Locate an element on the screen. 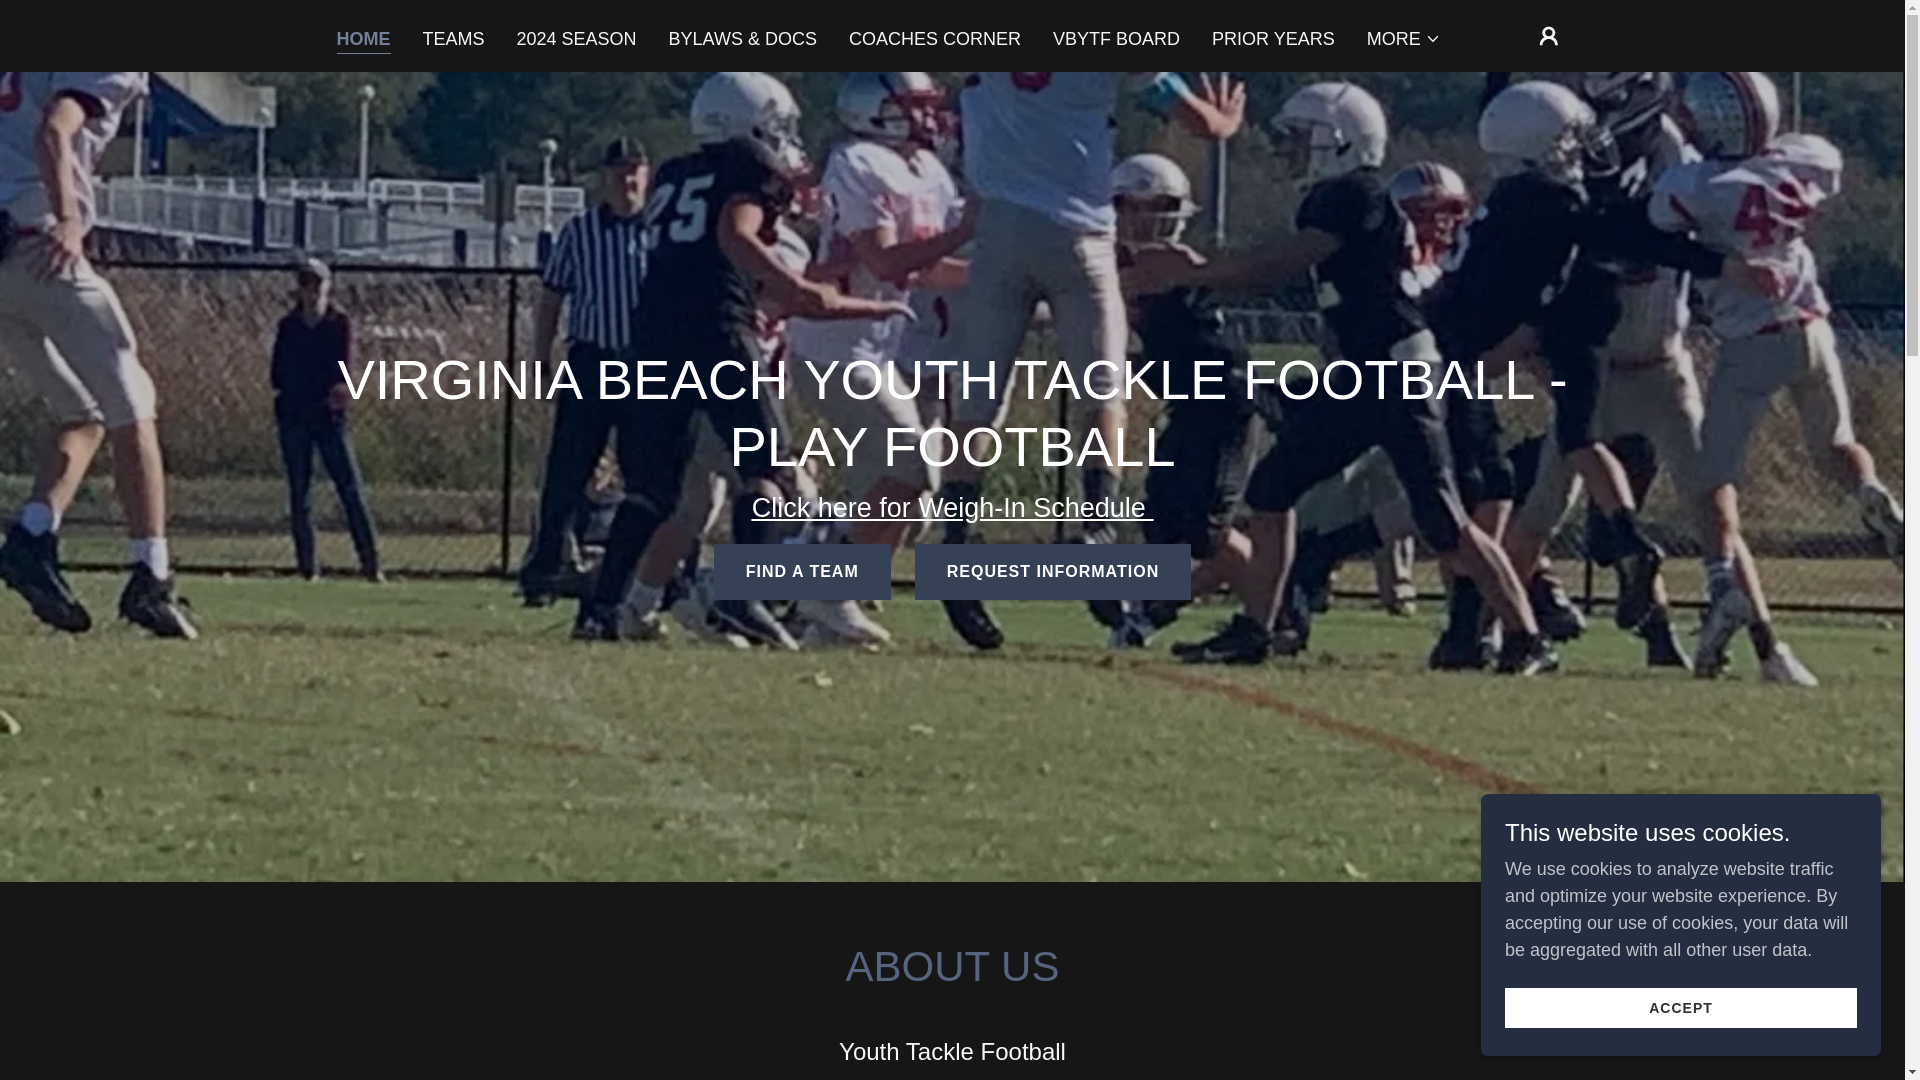 This screenshot has height=1080, width=1920. HOME is located at coordinates (362, 38).